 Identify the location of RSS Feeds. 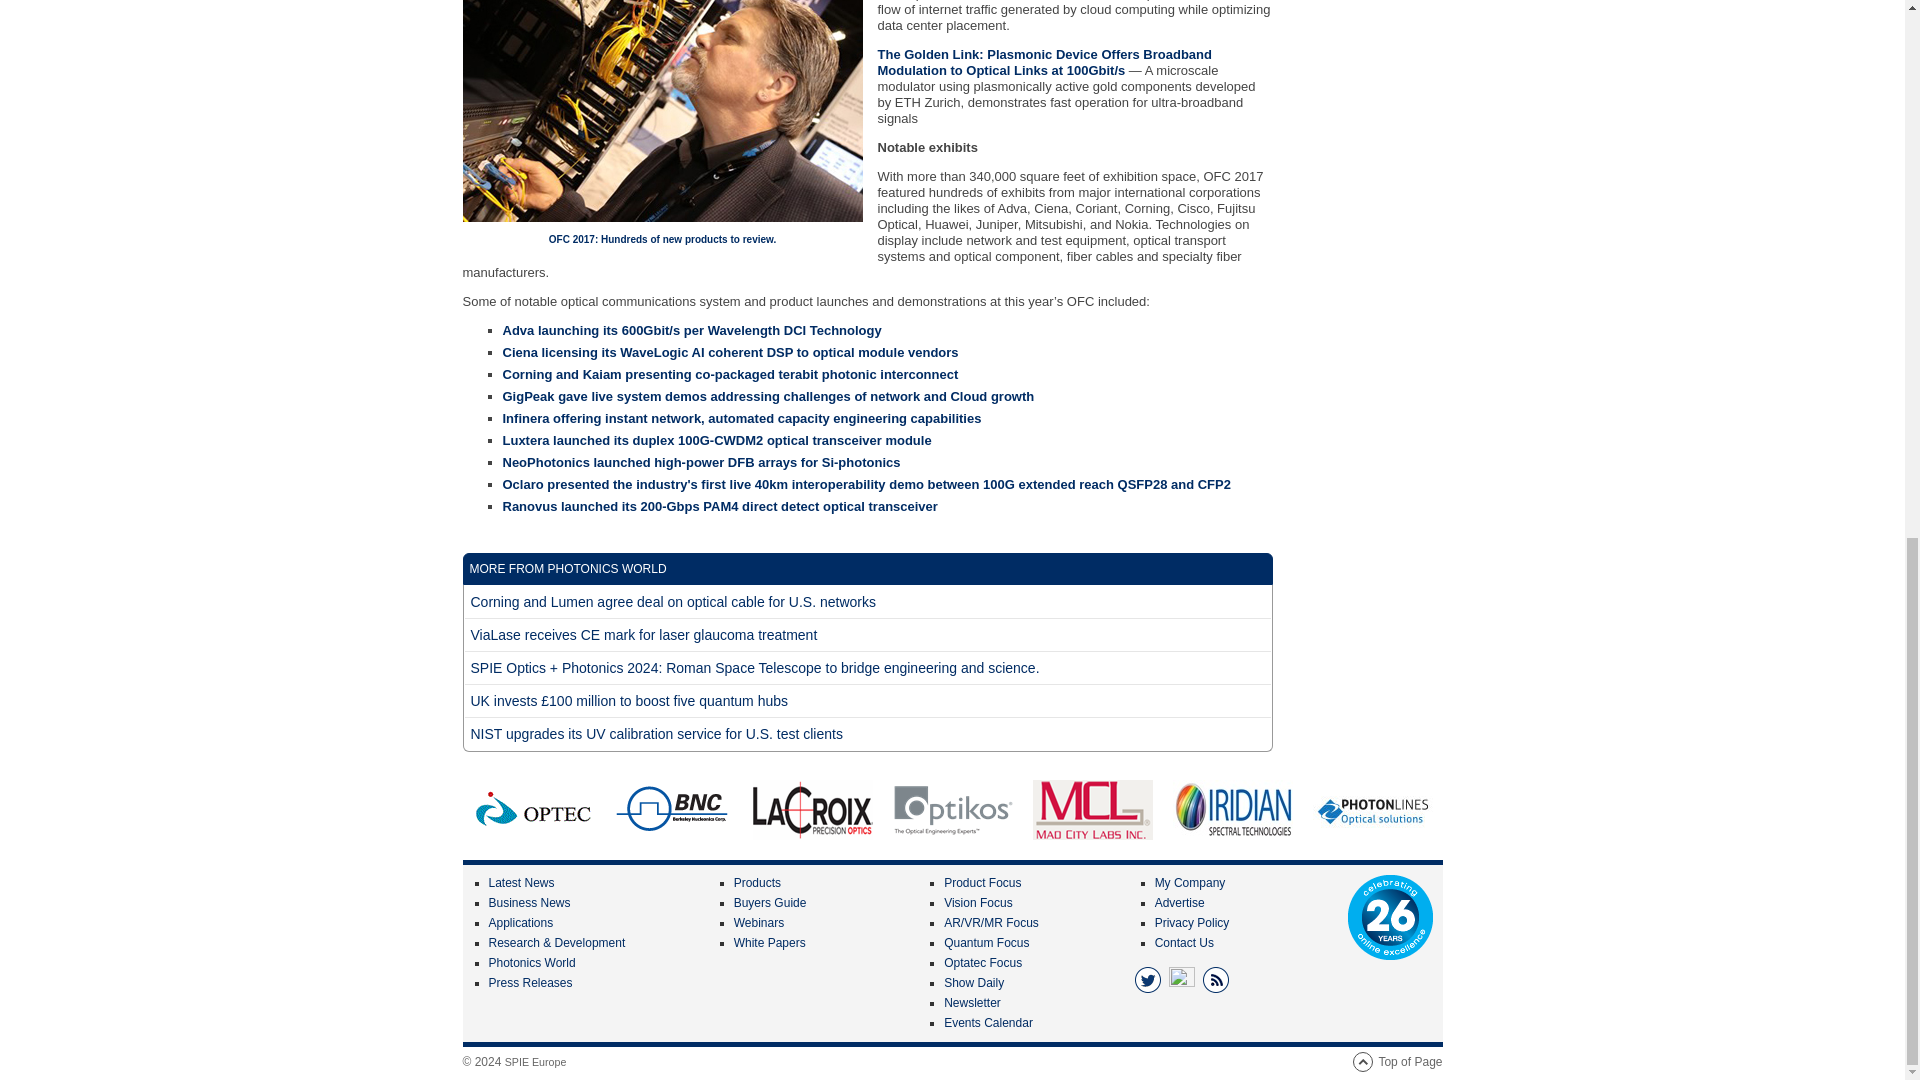
(1216, 979).